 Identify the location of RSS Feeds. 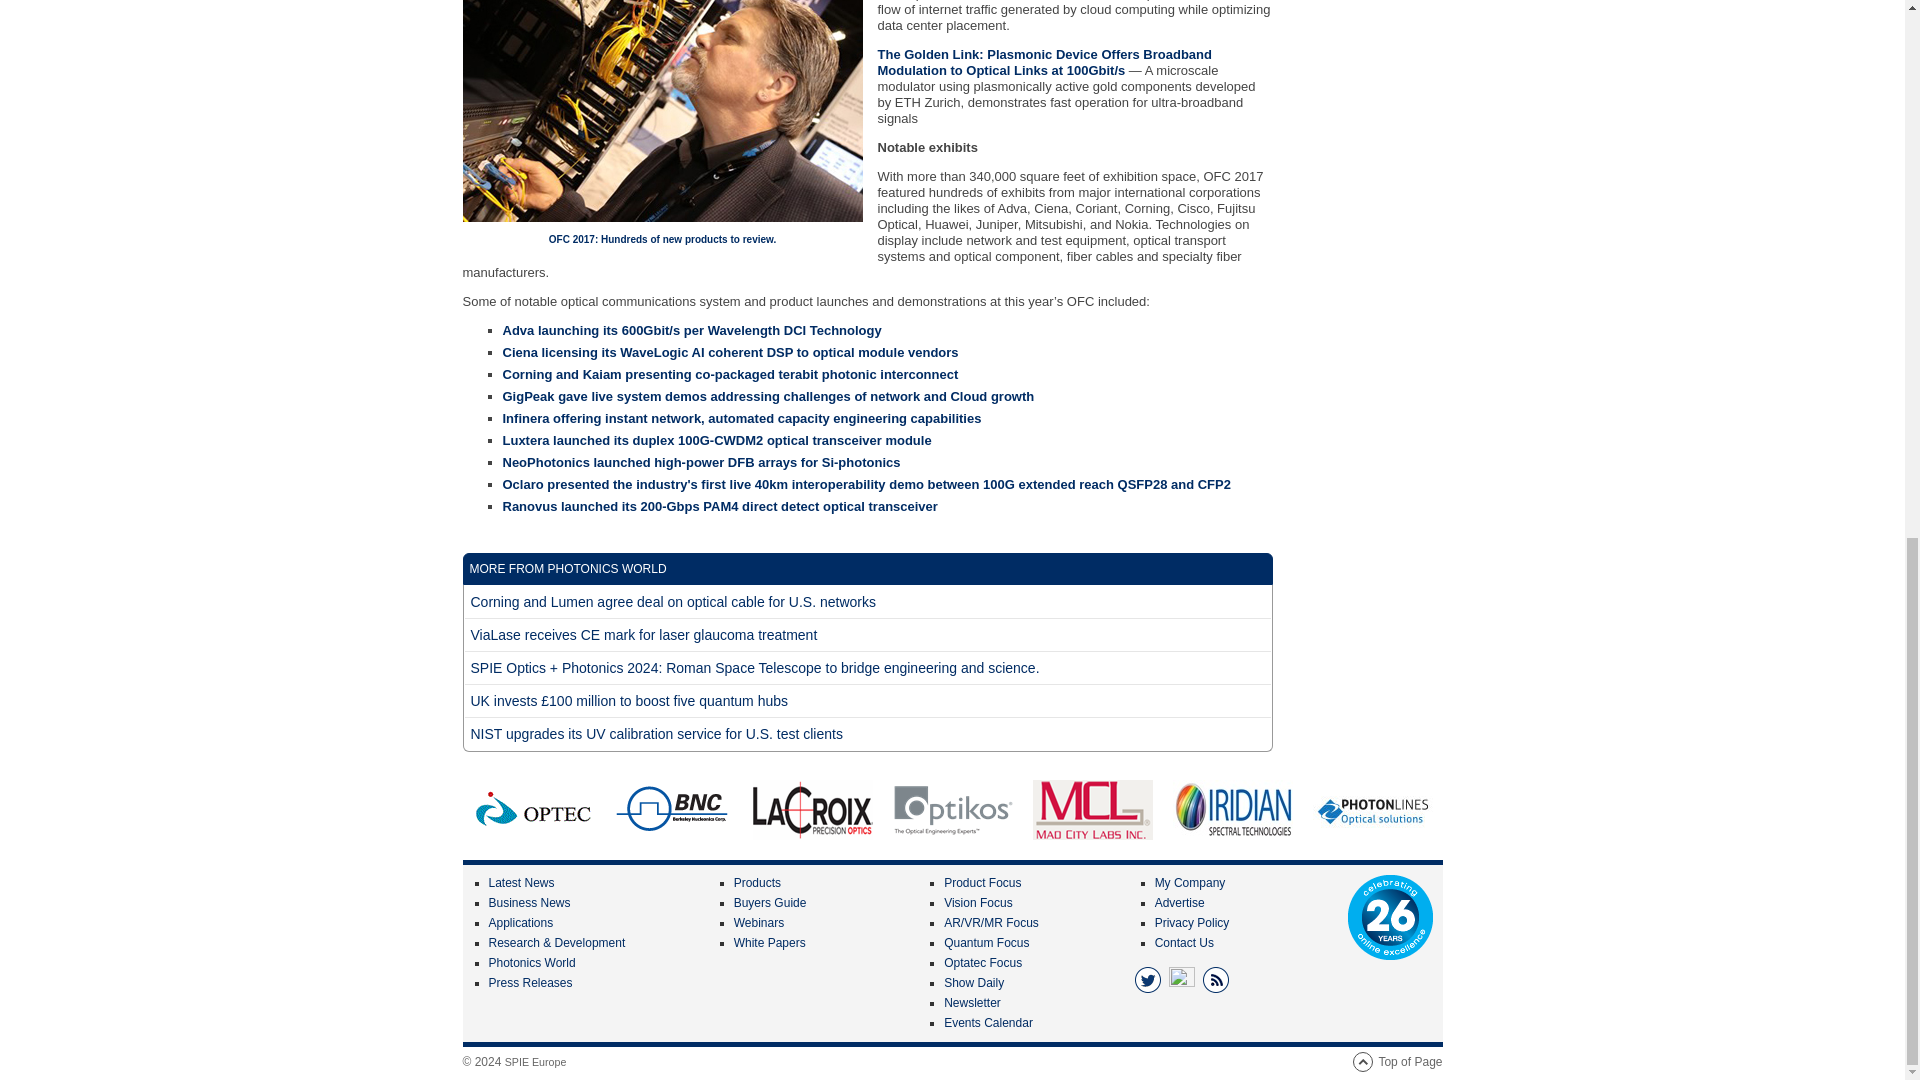
(1216, 979).